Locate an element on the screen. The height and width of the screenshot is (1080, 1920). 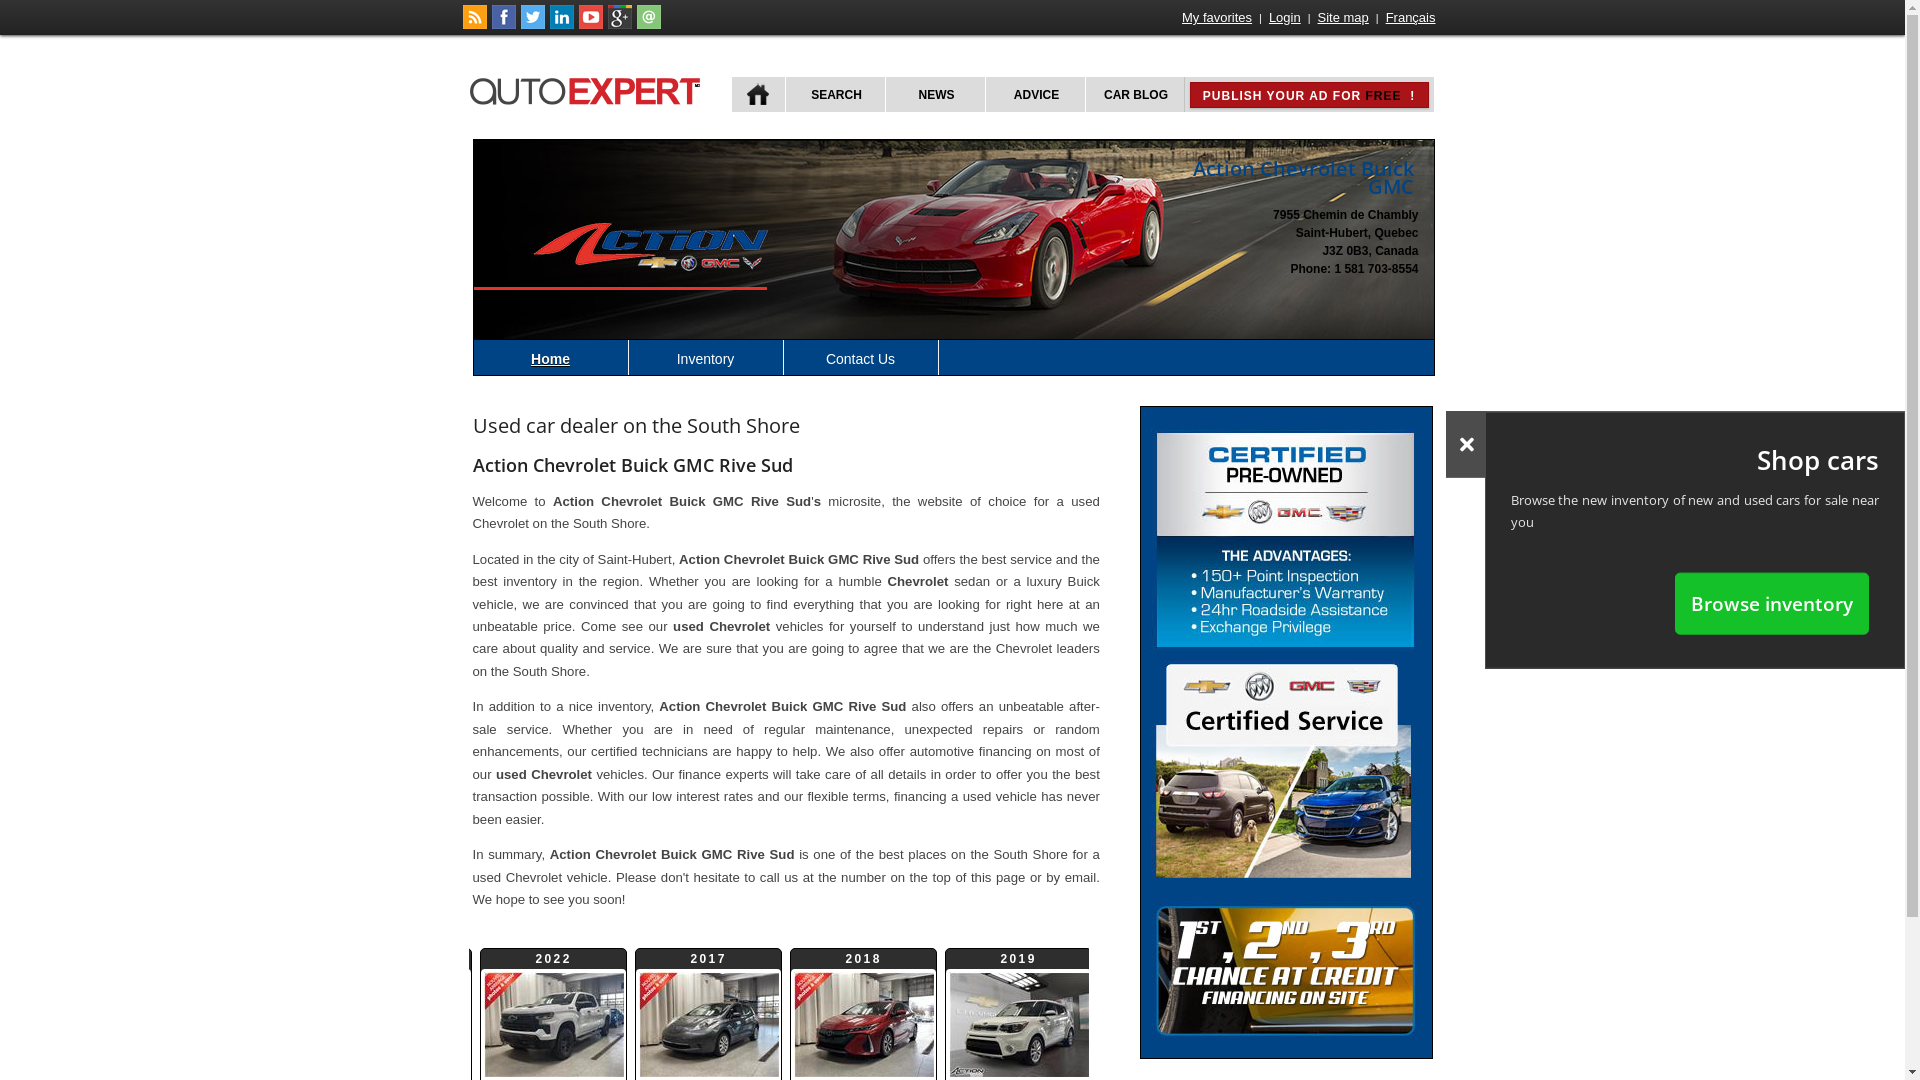
HOME is located at coordinates (758, 94).